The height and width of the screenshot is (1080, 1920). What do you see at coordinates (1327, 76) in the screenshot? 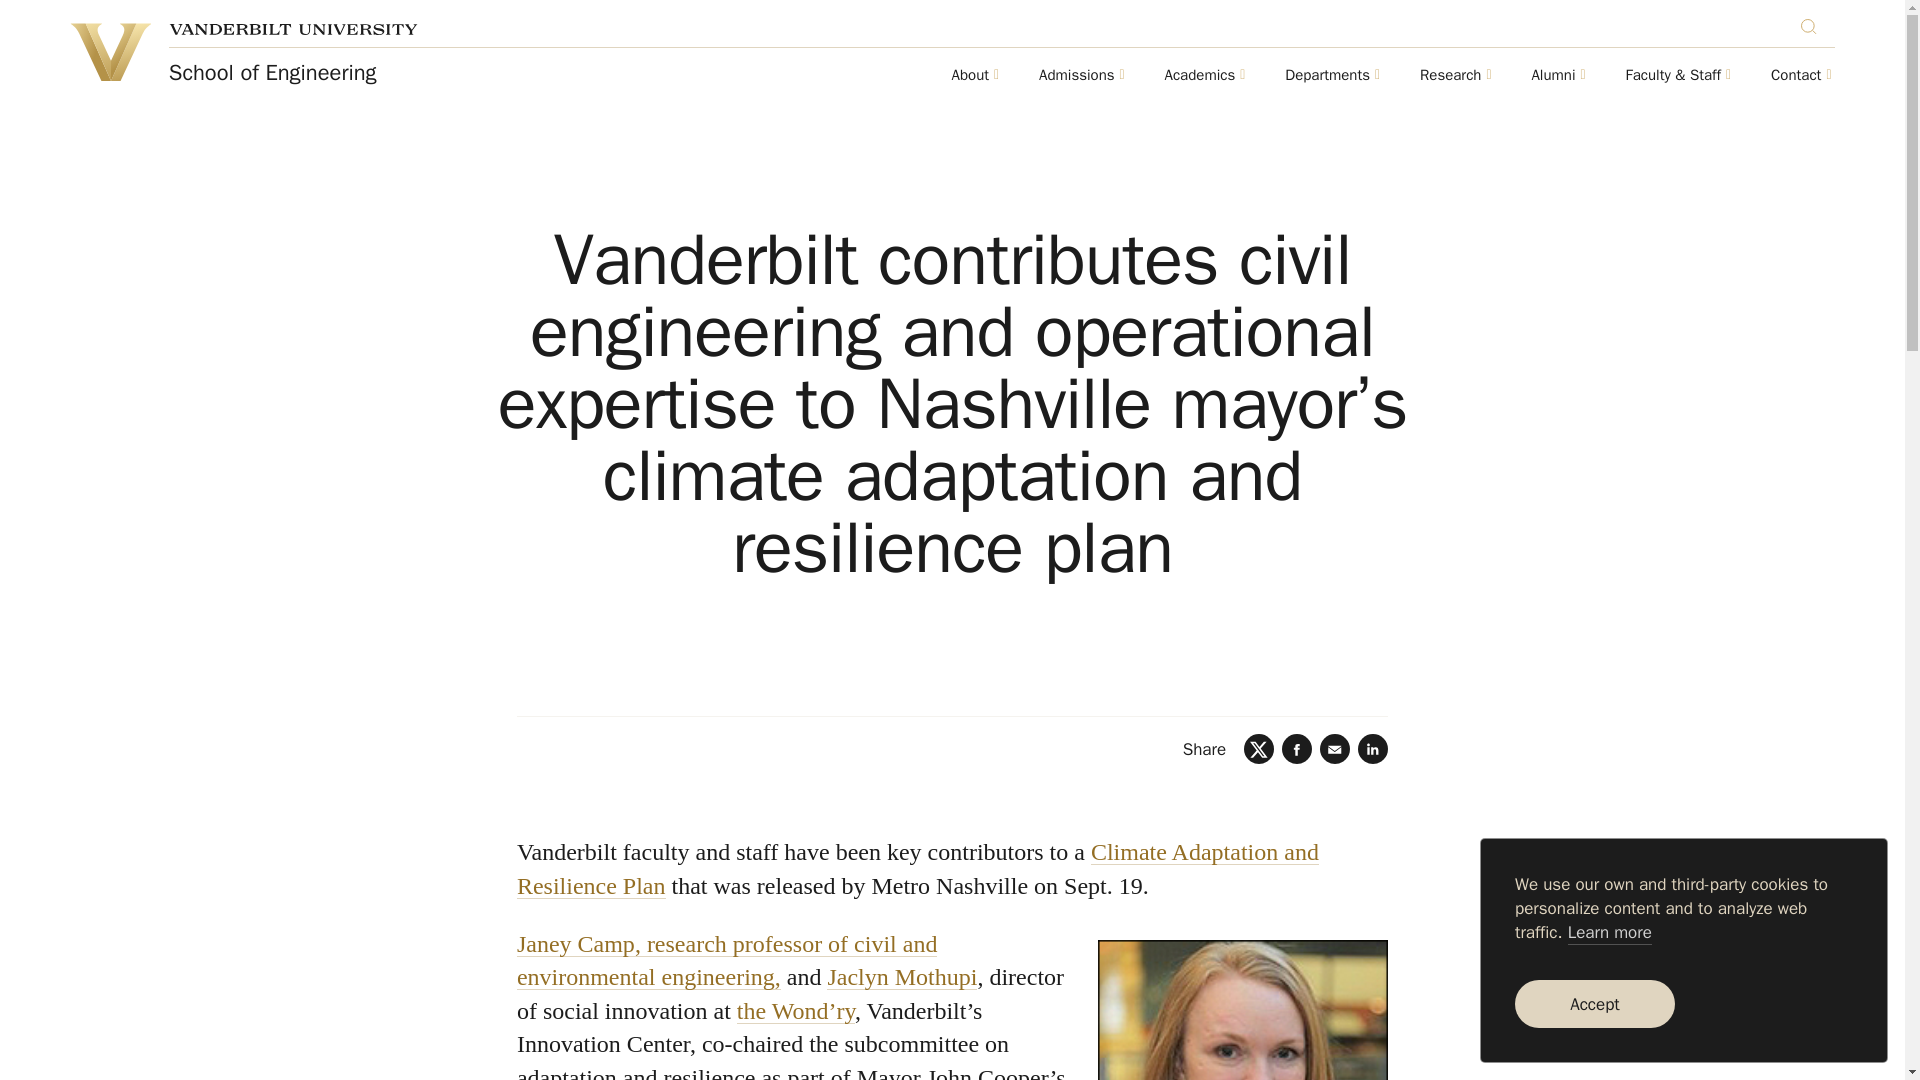
I see `Departments` at bounding box center [1327, 76].